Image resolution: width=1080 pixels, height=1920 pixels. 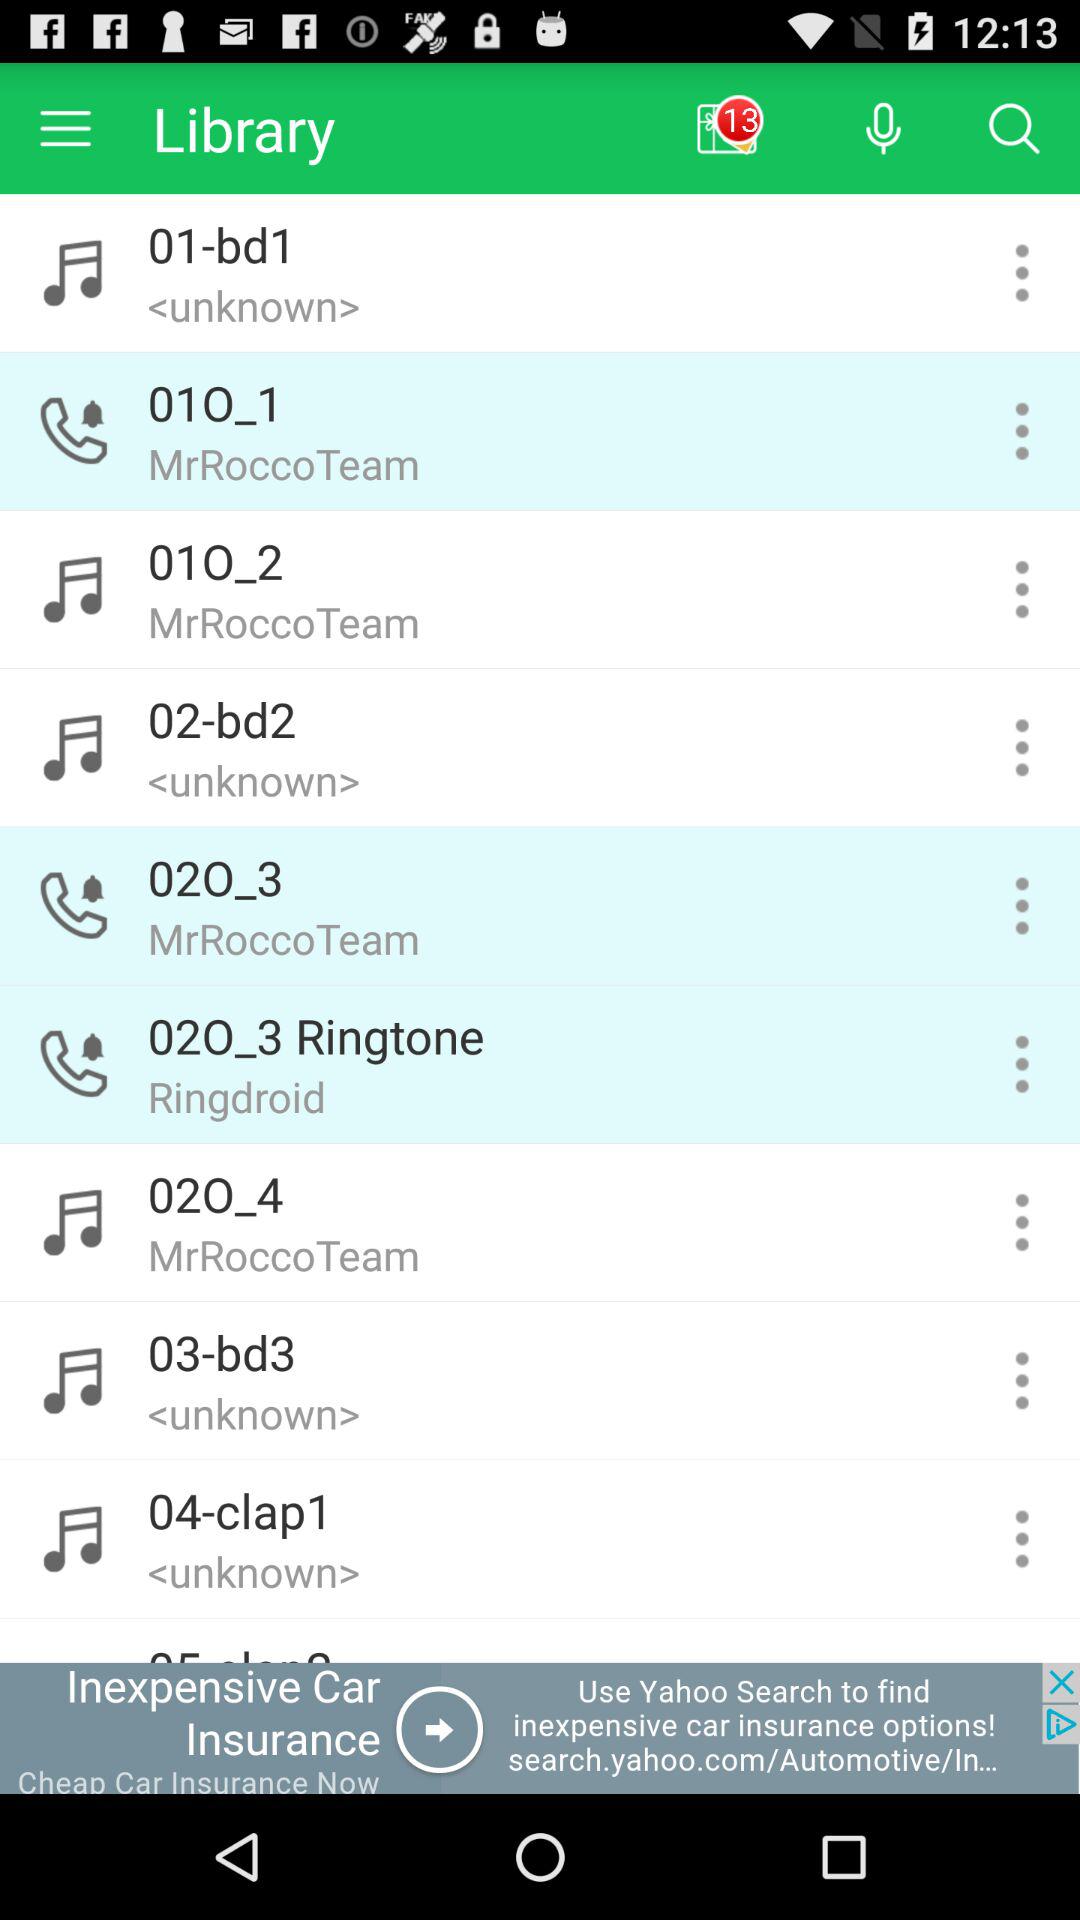 I want to click on get more details, so click(x=1022, y=1064).